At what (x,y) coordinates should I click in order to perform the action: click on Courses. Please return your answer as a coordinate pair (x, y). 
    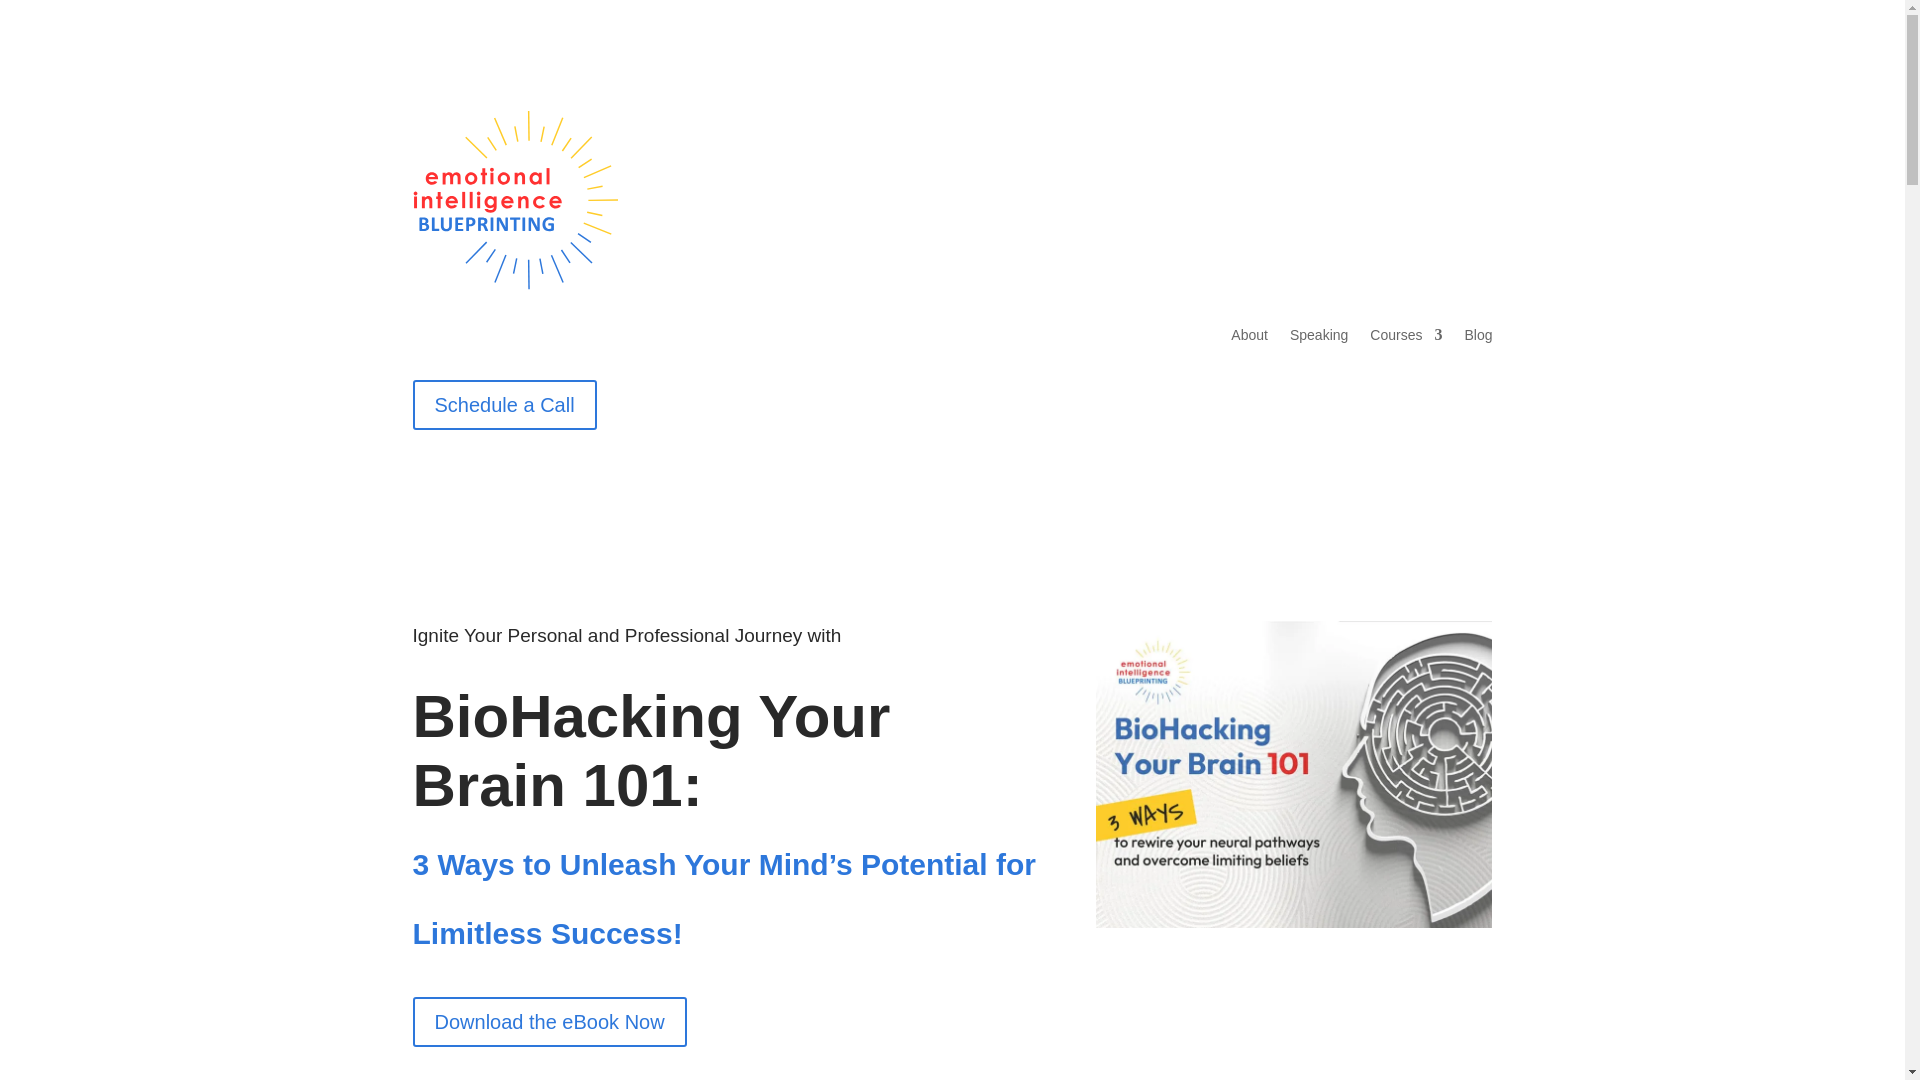
    Looking at the image, I should click on (1406, 338).